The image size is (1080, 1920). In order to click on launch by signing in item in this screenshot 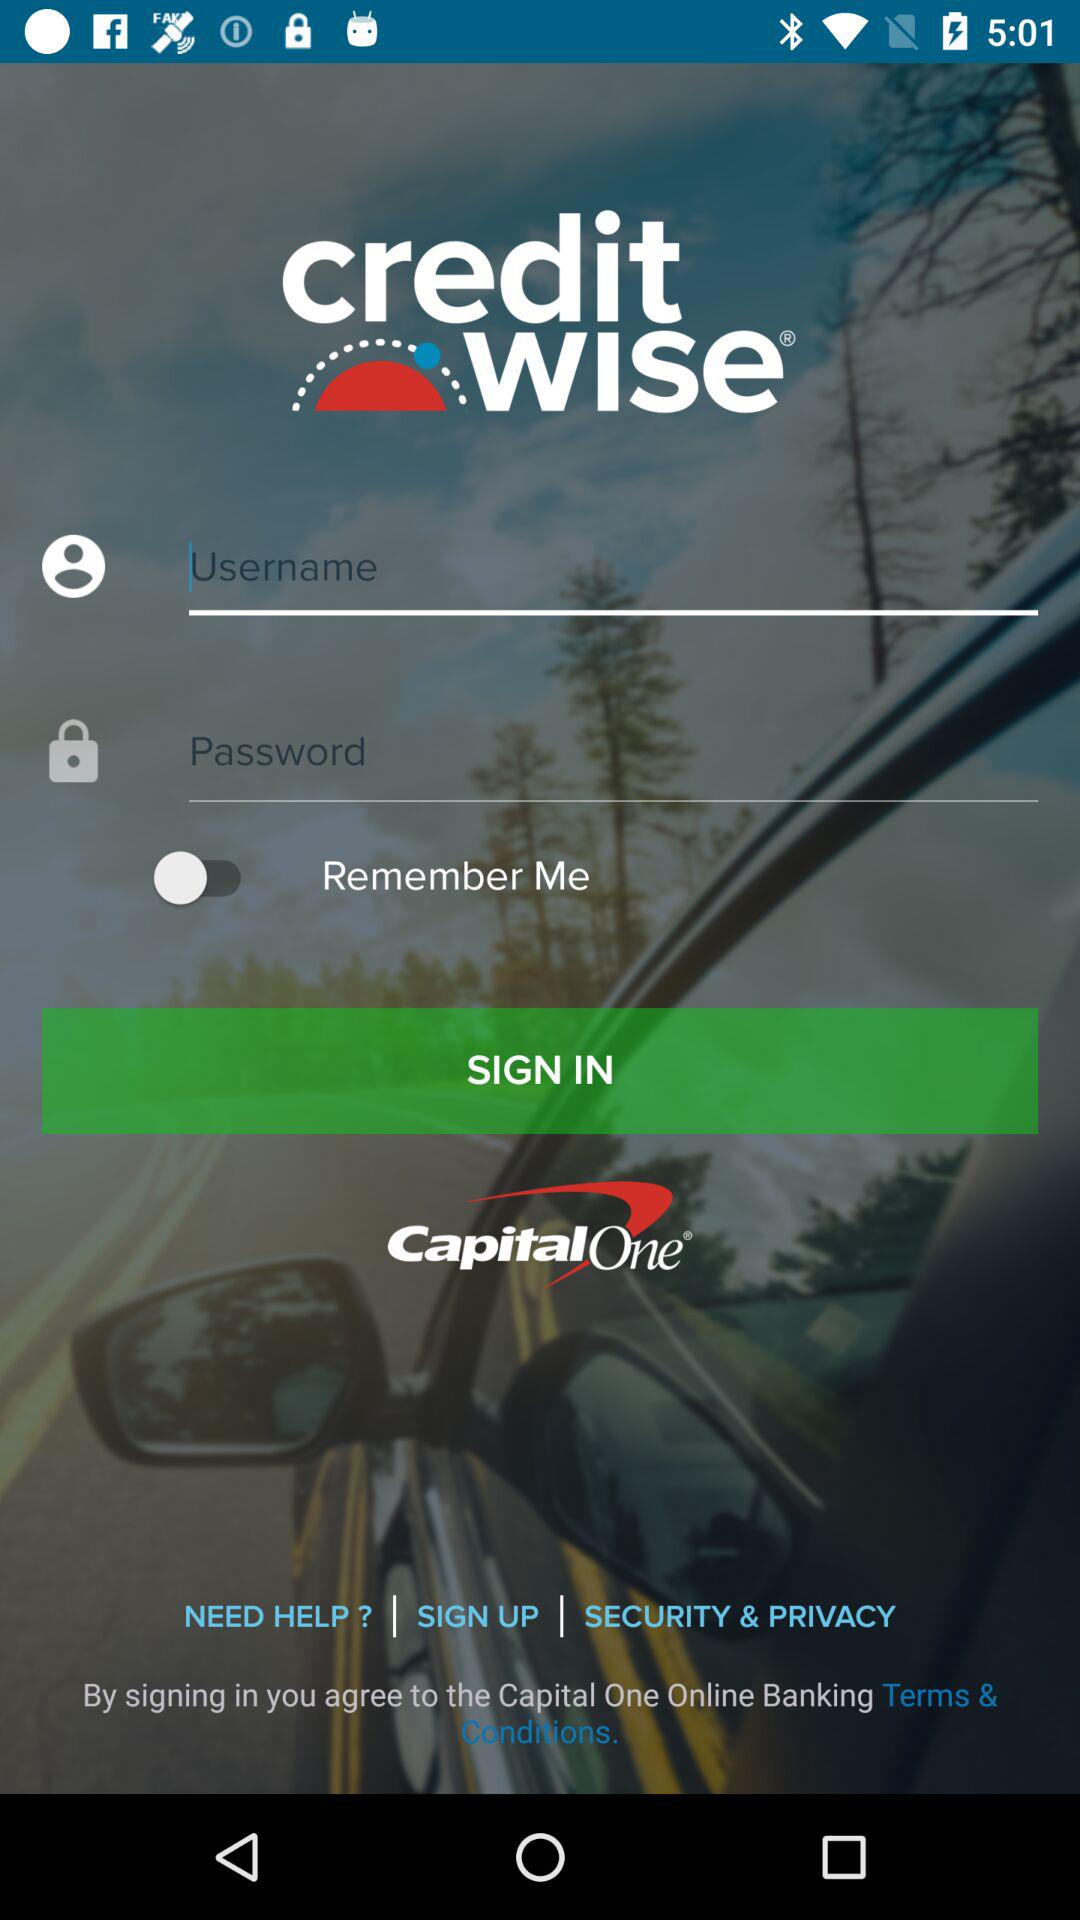, I will do `click(540, 1712)`.